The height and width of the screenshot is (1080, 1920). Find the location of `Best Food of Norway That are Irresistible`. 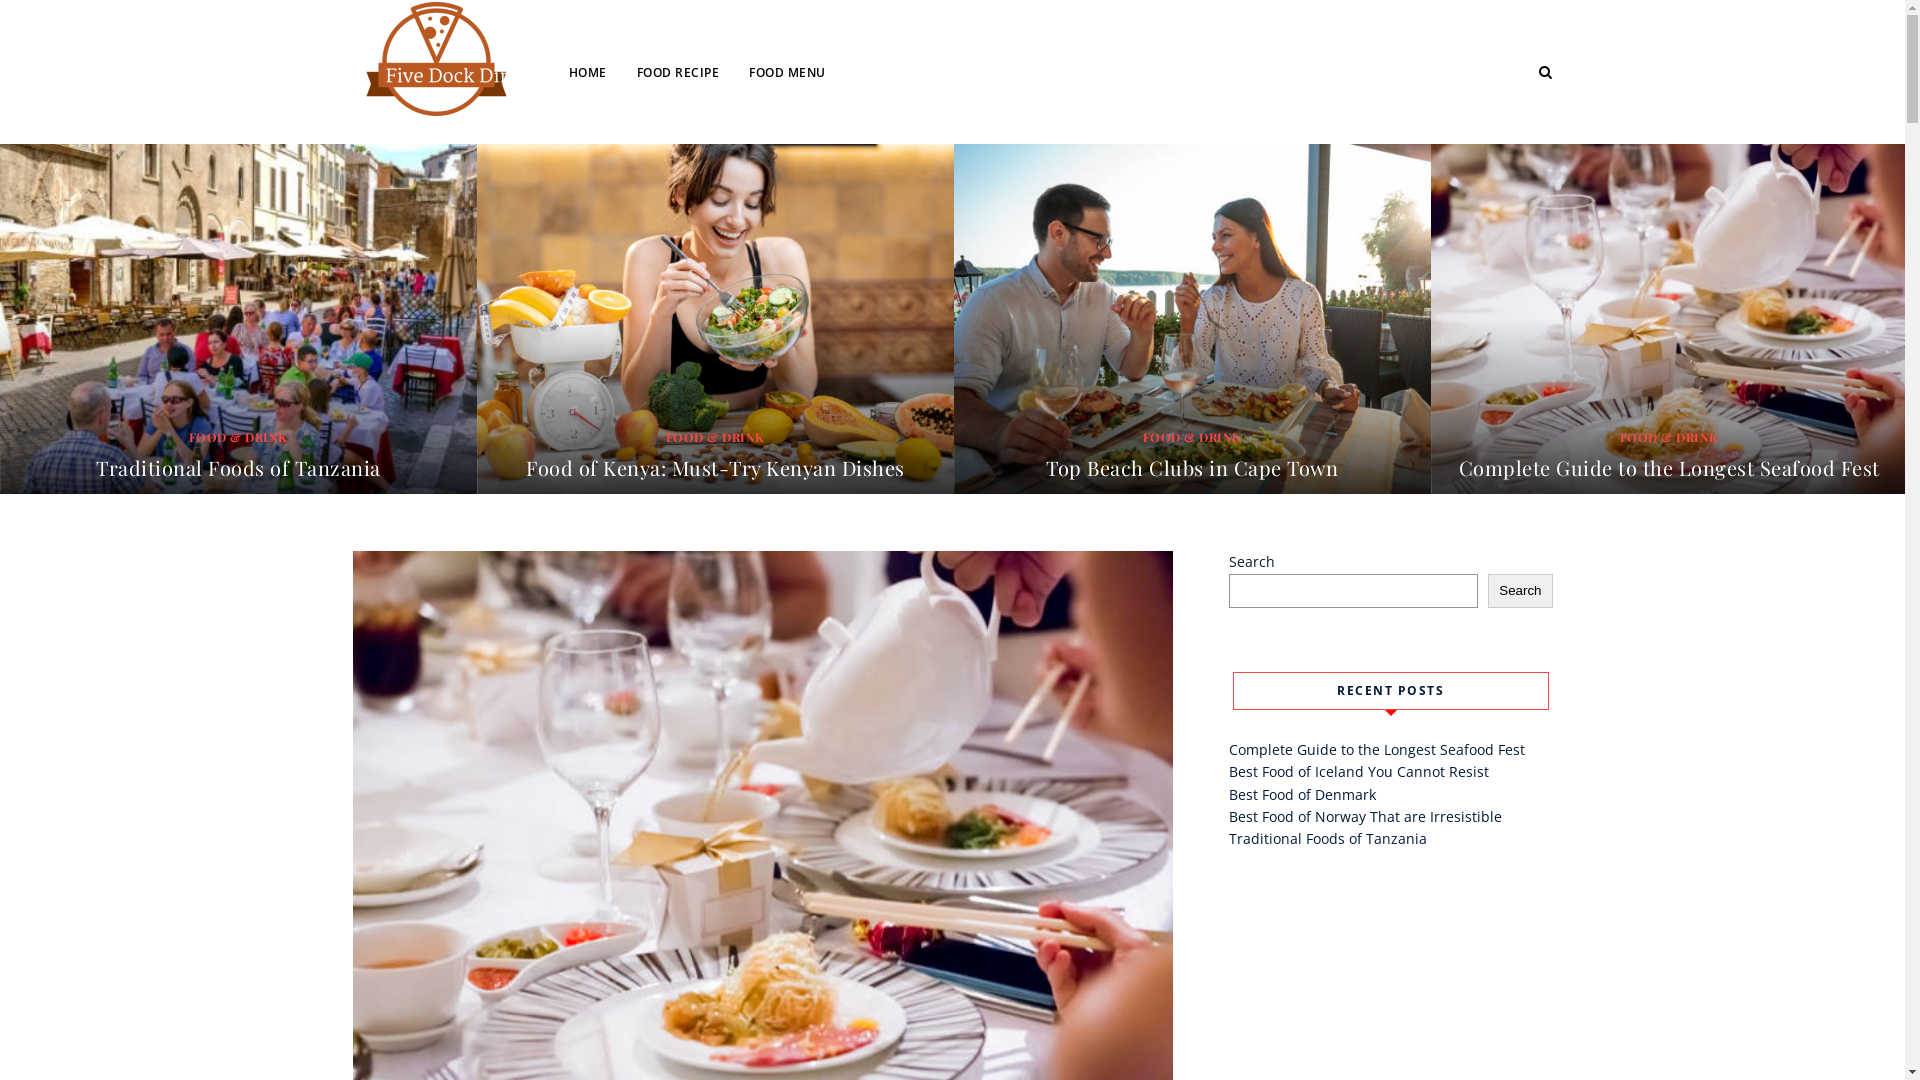

Best Food of Norway That are Irresistible is located at coordinates (238, 468).